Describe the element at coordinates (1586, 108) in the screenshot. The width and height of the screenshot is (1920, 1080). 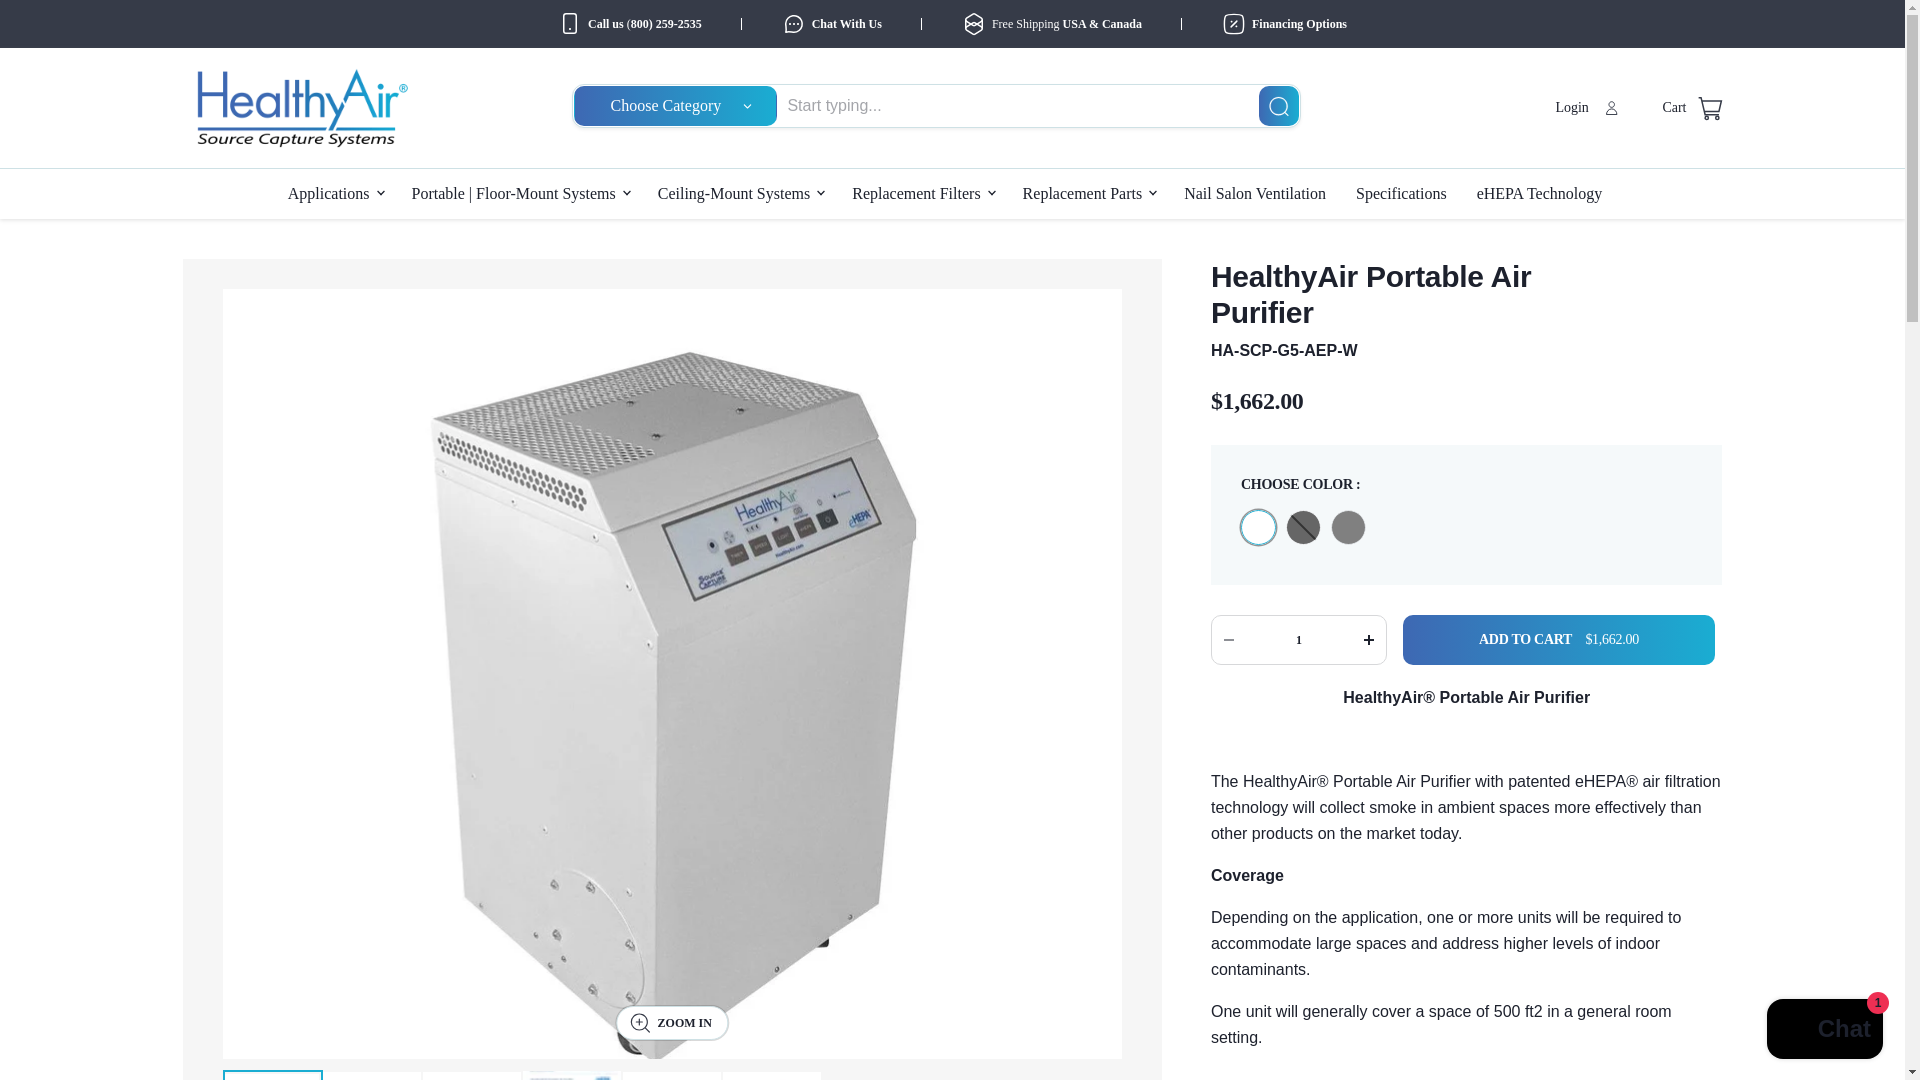
I see `tel:800-259-2535` at that location.